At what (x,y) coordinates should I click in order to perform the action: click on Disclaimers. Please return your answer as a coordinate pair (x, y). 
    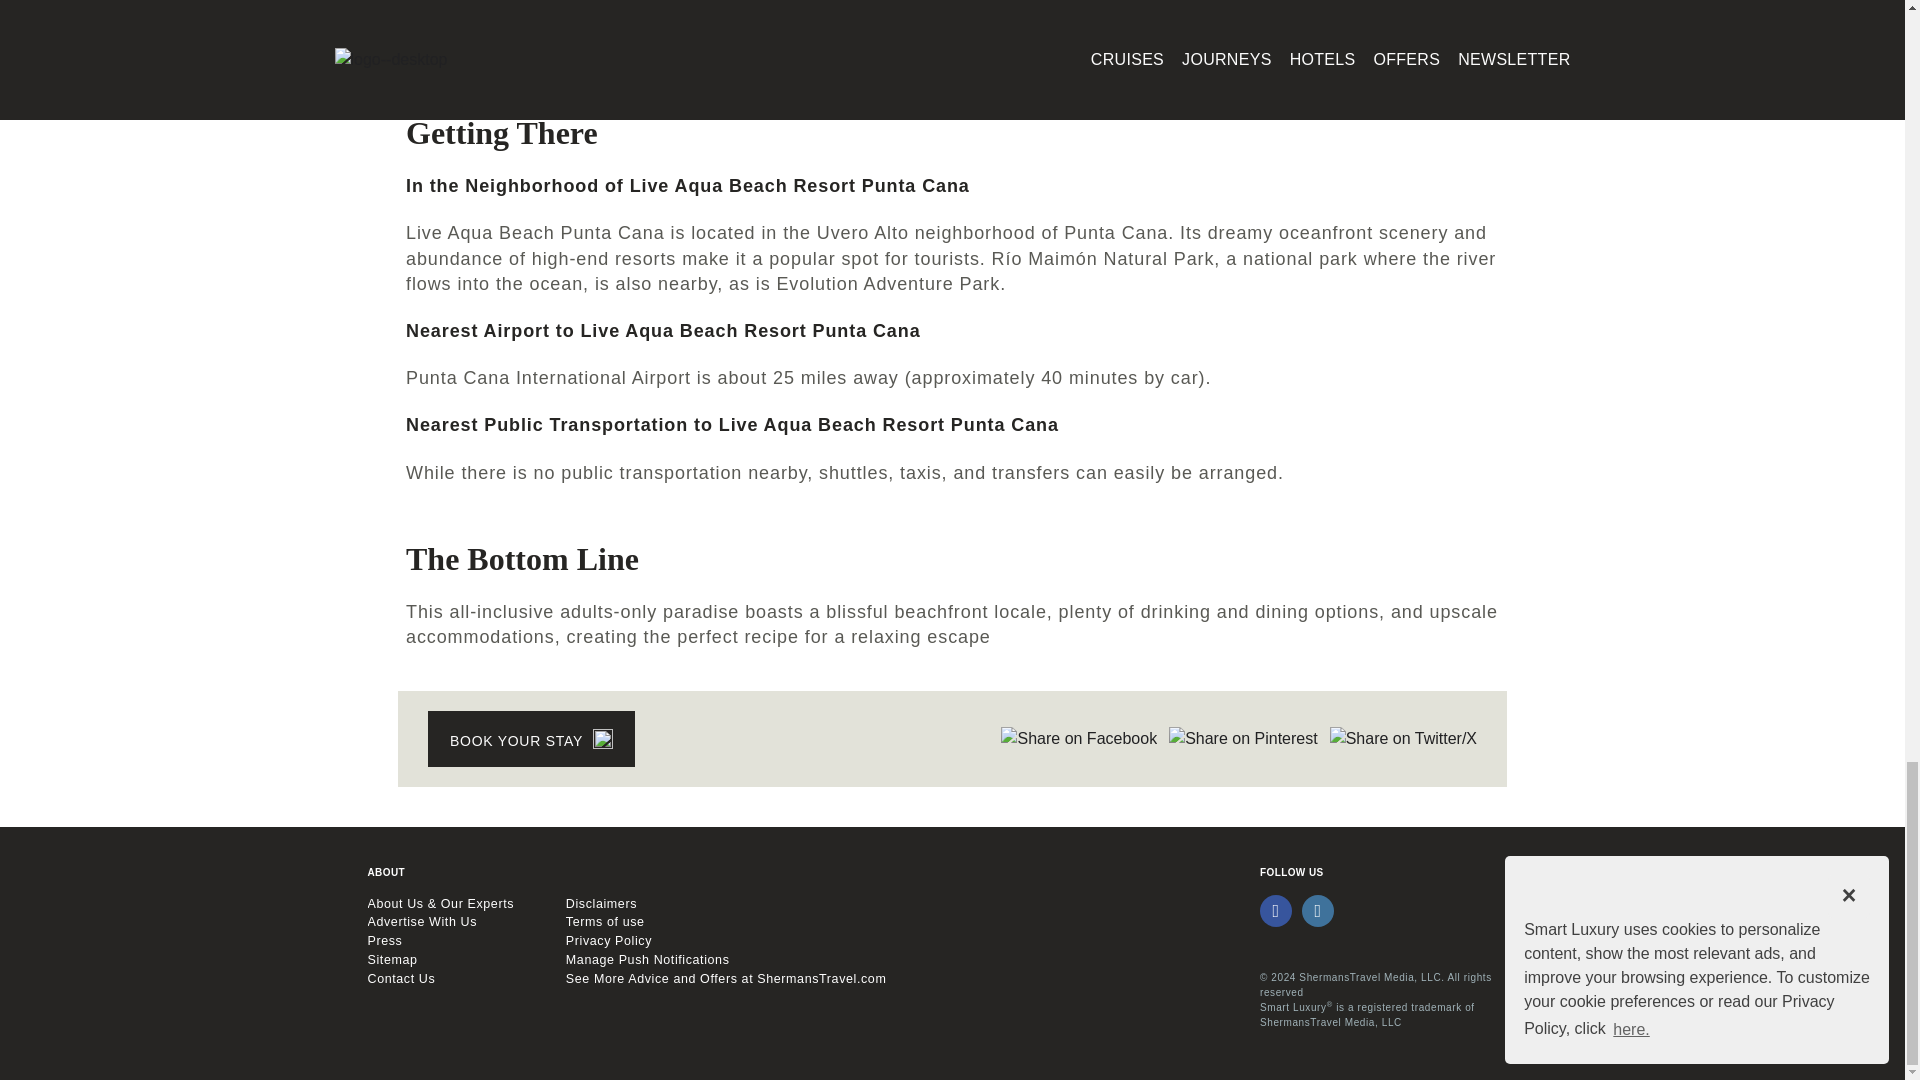
    Looking at the image, I should click on (903, 904).